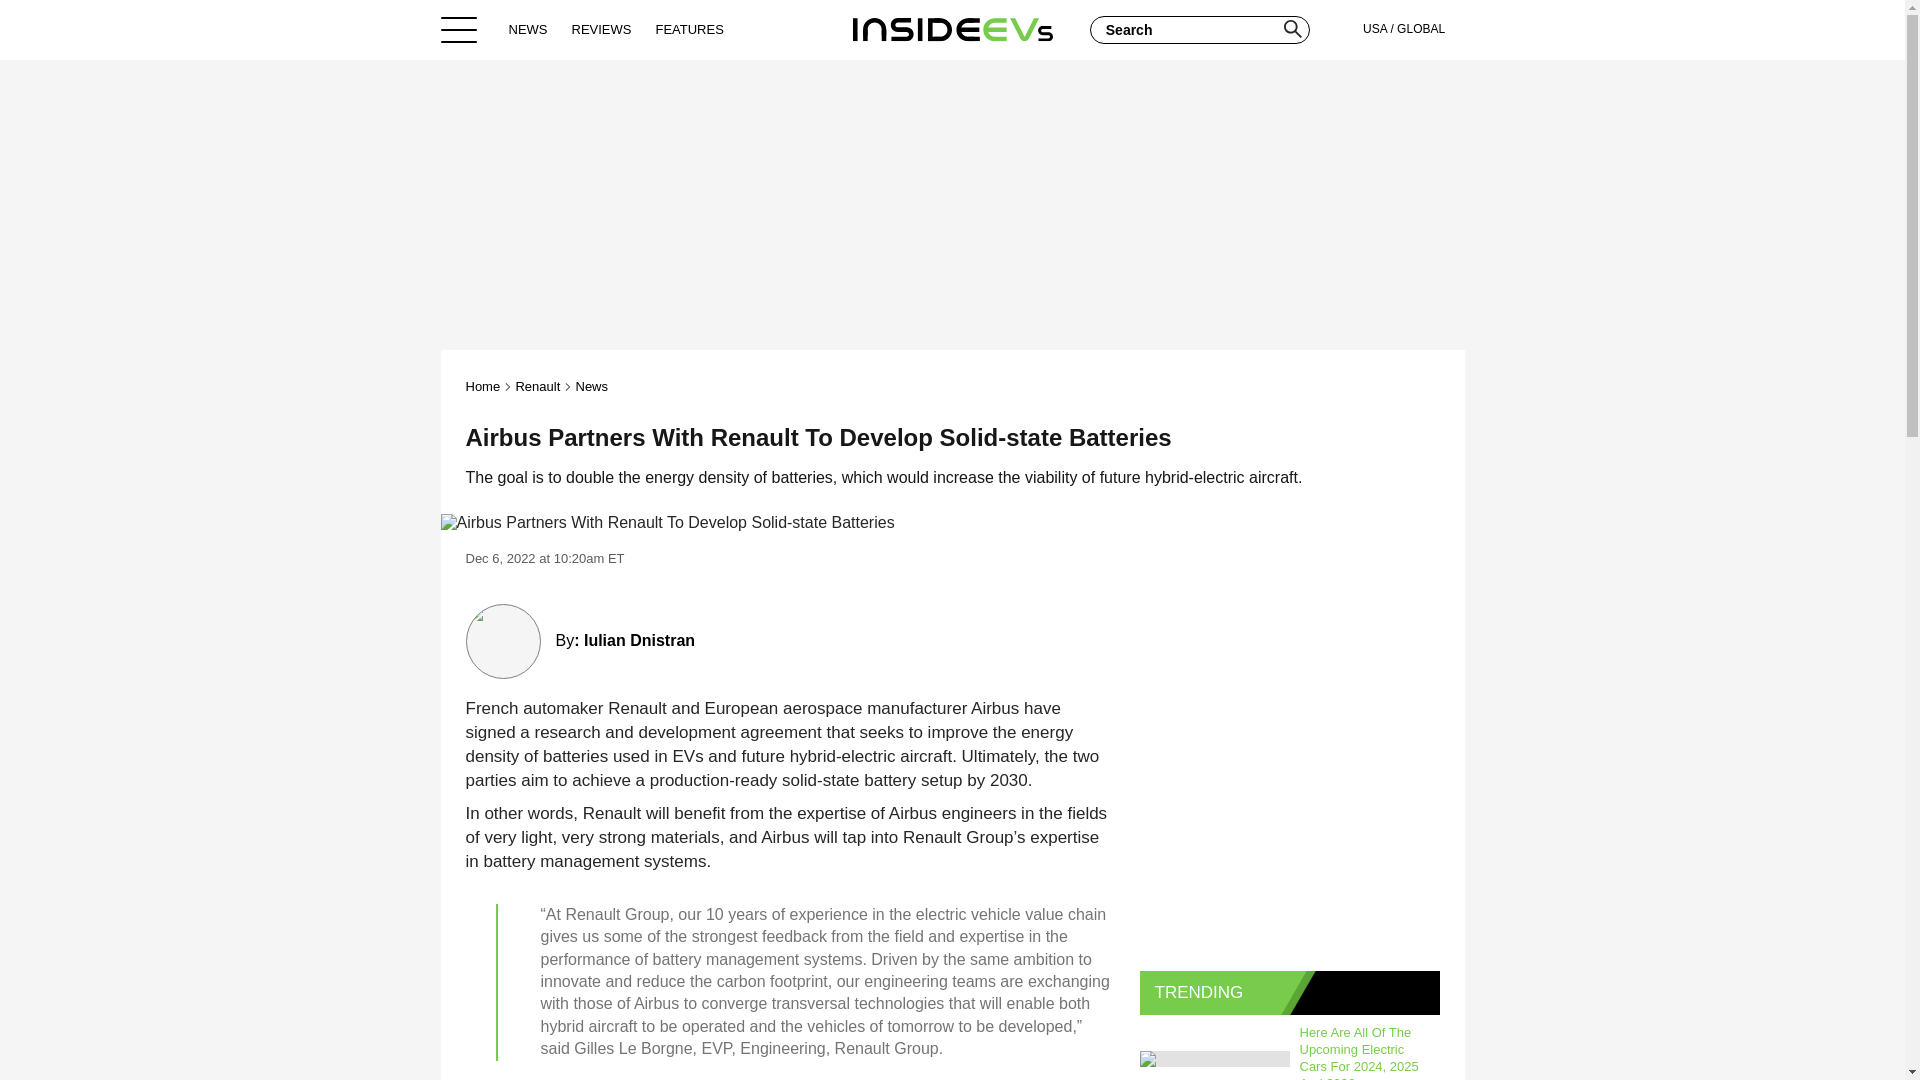  Describe the element at coordinates (484, 386) in the screenshot. I see `Home` at that location.